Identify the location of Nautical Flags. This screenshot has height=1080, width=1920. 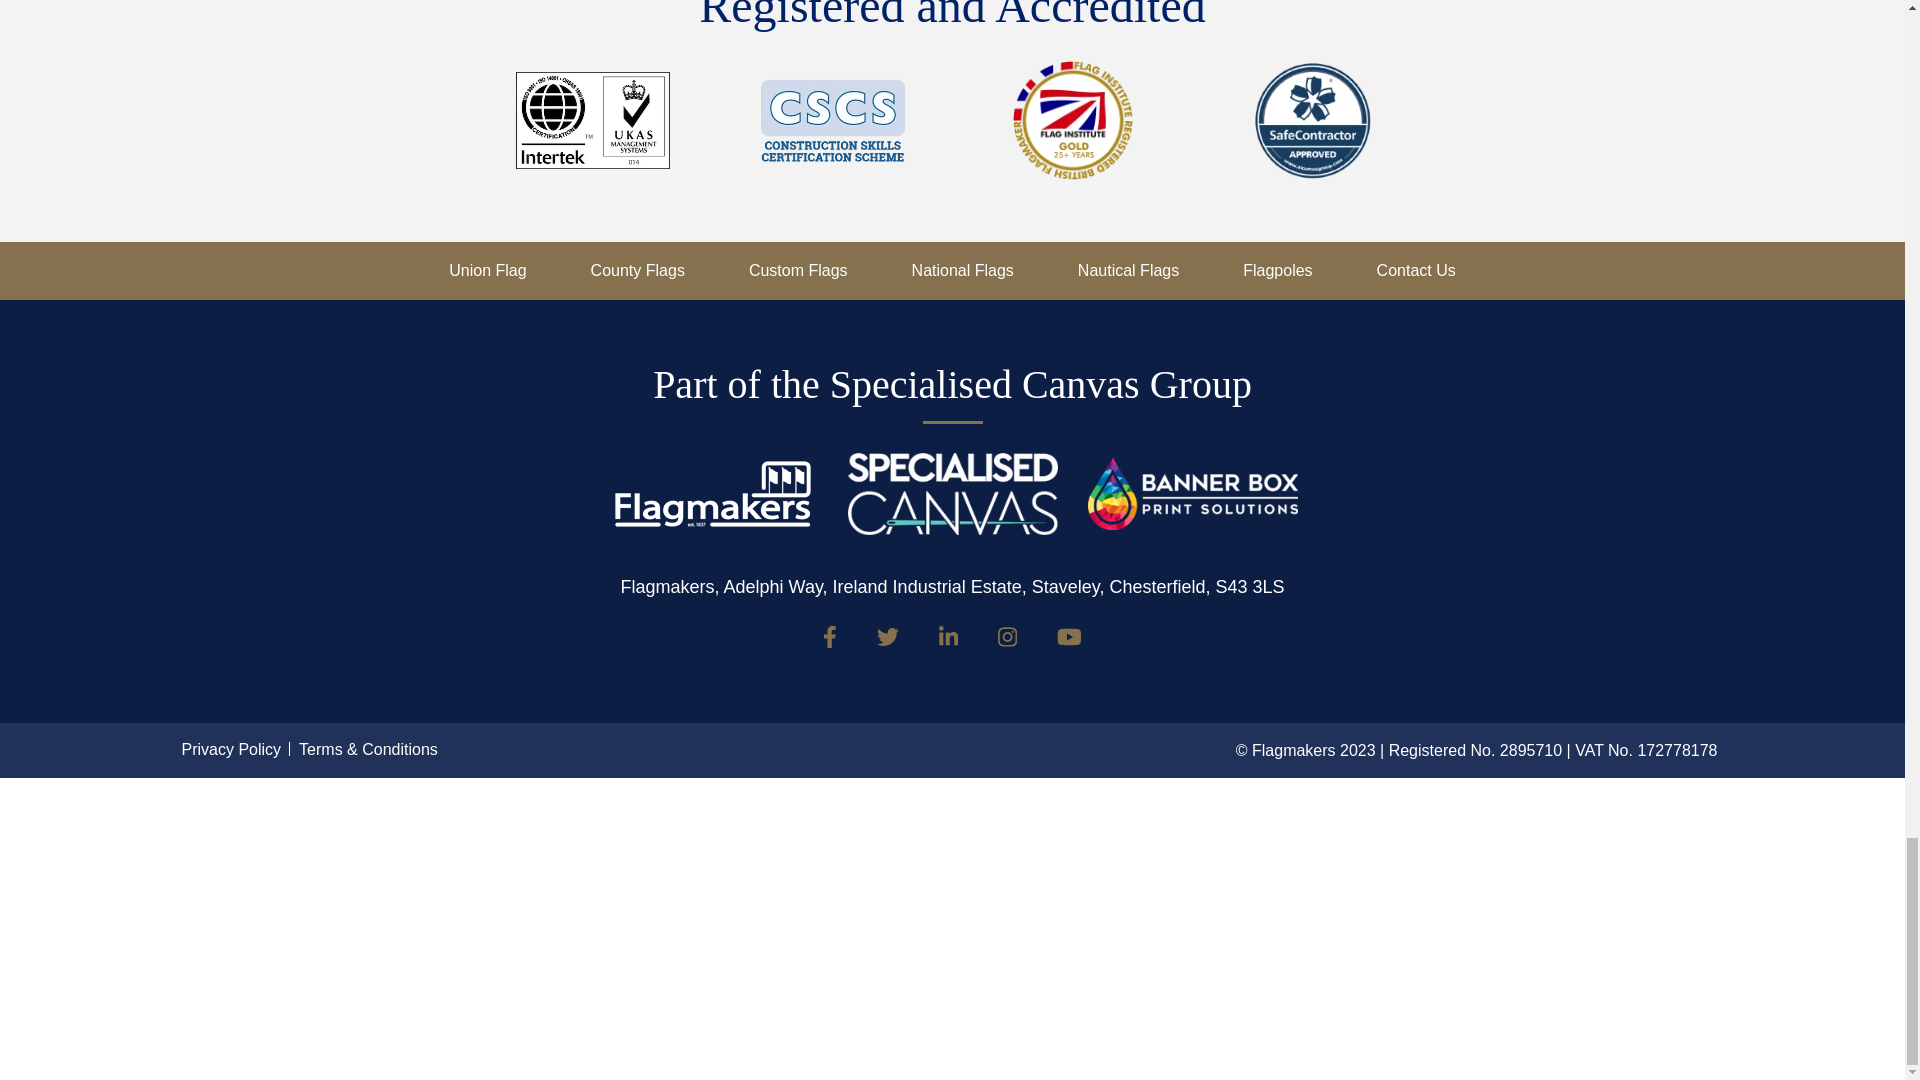
(1128, 270).